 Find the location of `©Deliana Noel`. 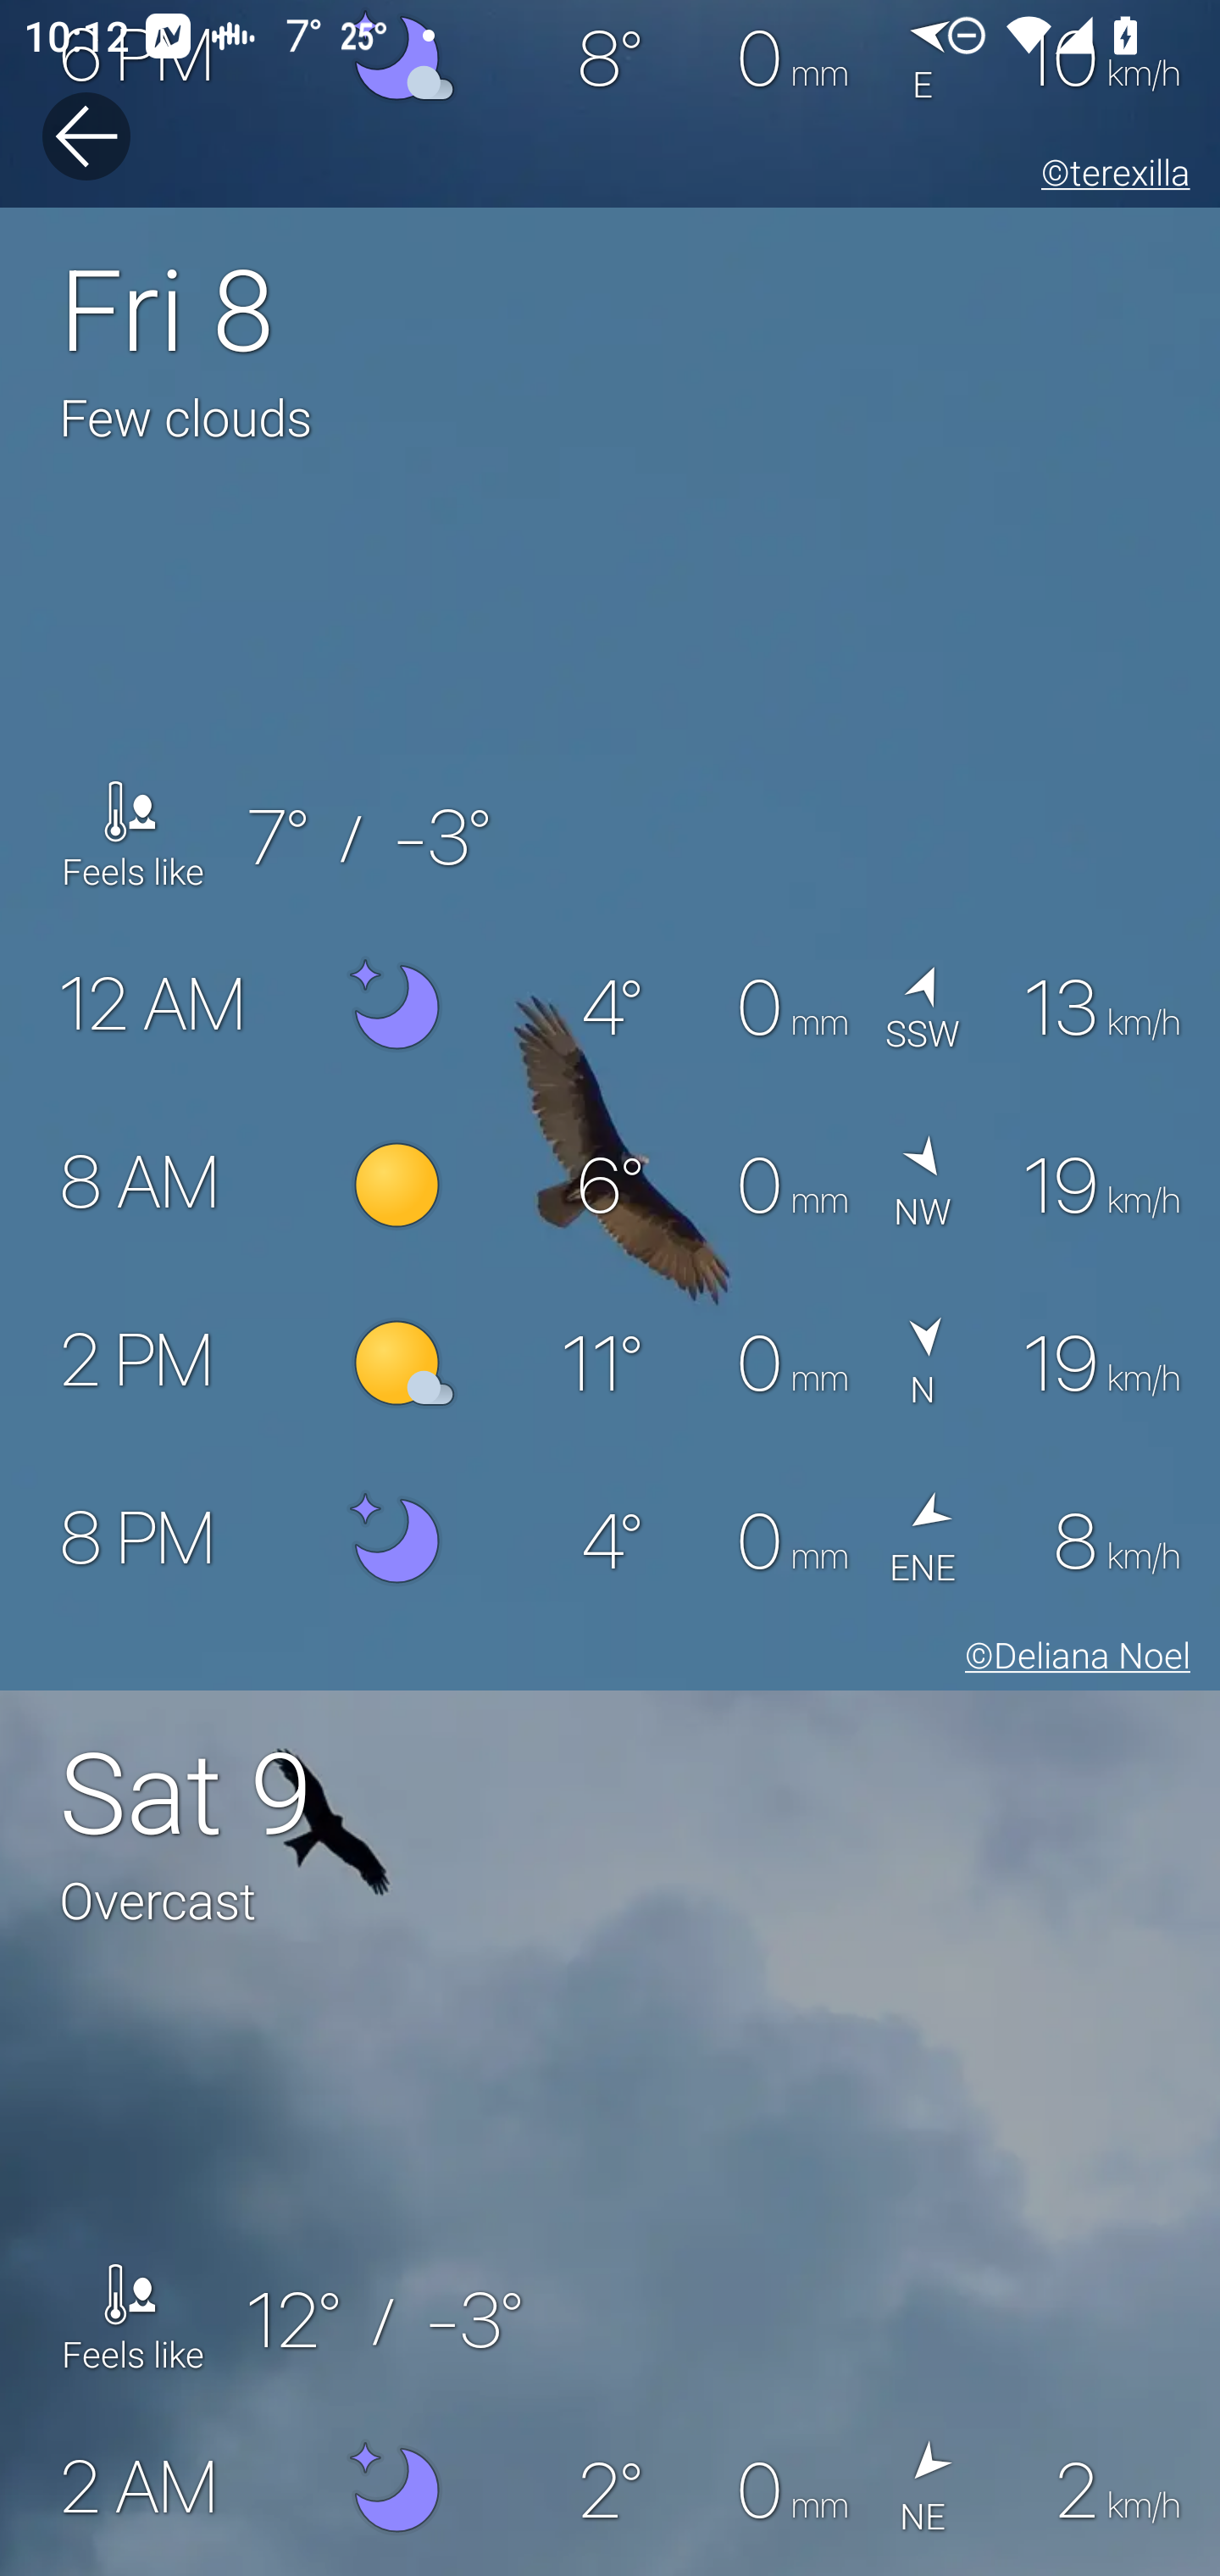

©Deliana Noel is located at coordinates (1071, 1660).